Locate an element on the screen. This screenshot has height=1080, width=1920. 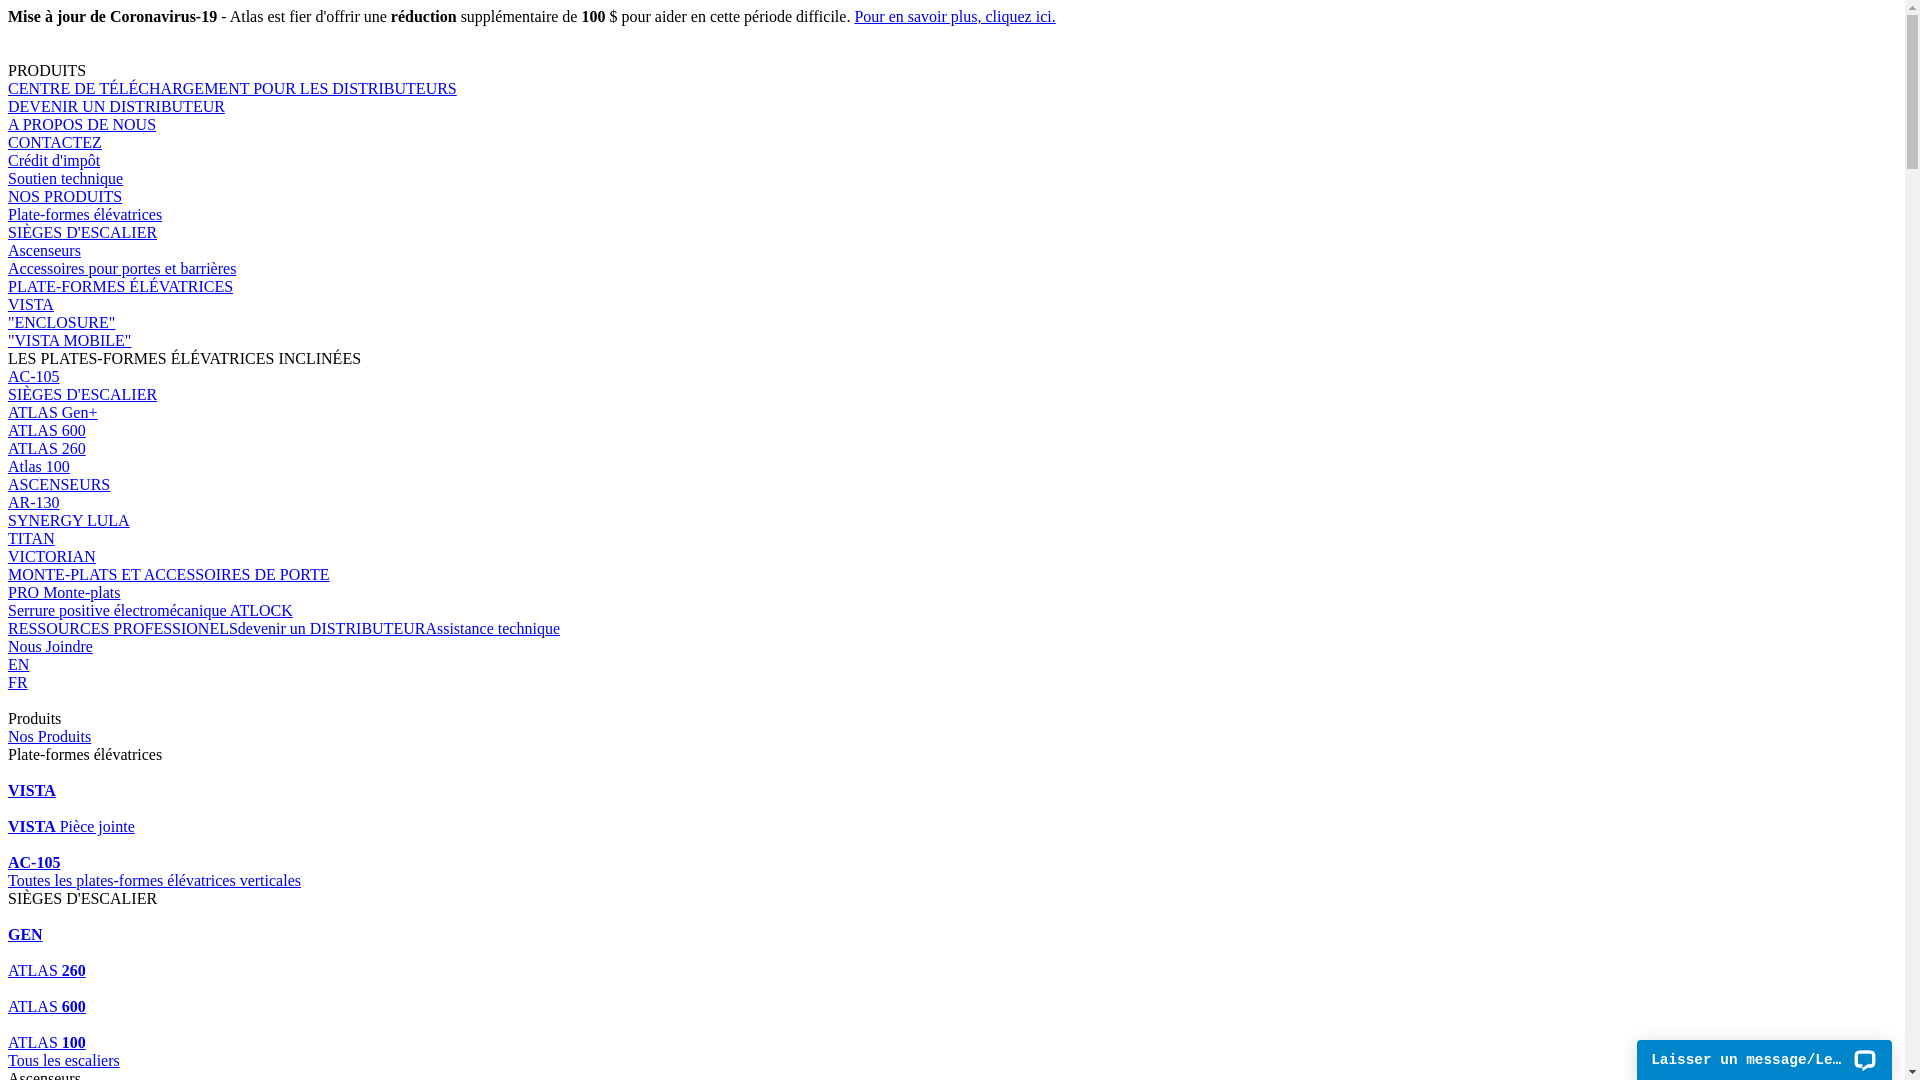
Soutien technique is located at coordinates (952, 179).